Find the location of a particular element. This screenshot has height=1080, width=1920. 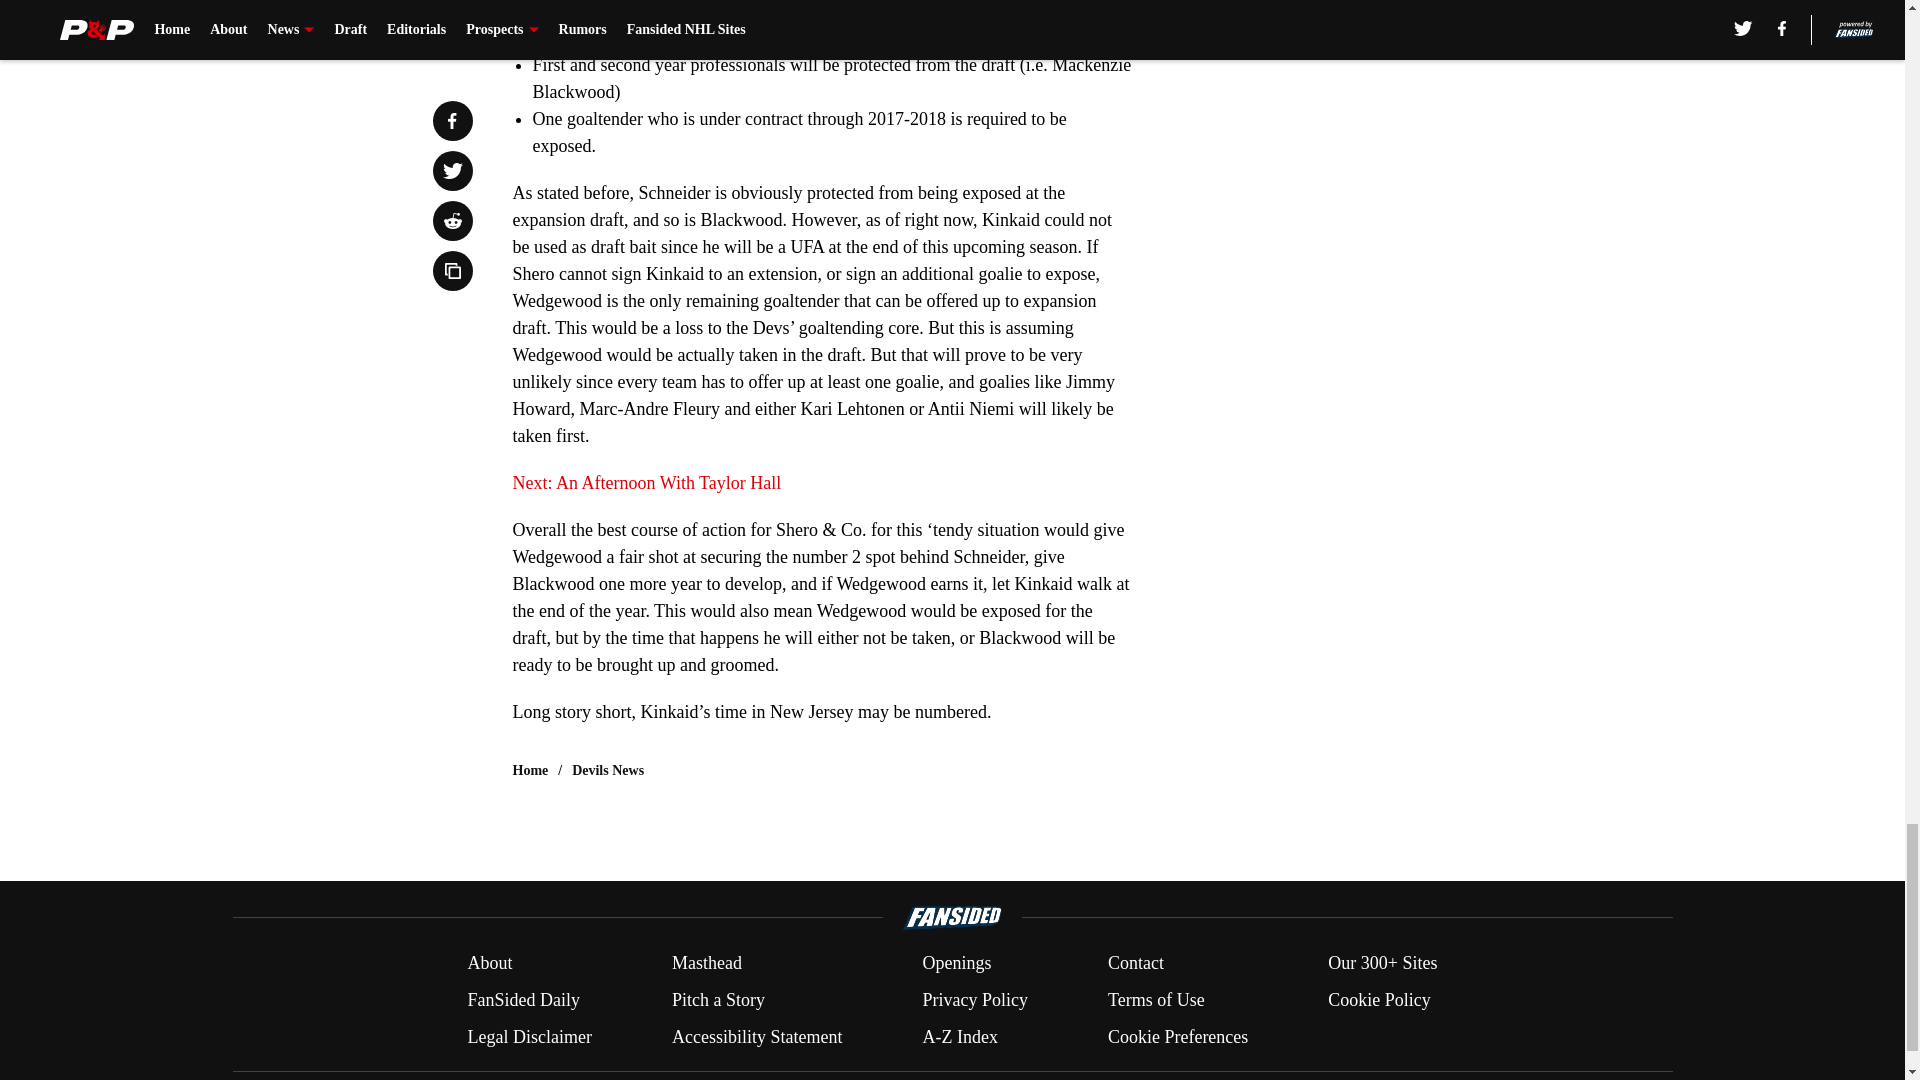

Privacy Policy is located at coordinates (974, 1000).